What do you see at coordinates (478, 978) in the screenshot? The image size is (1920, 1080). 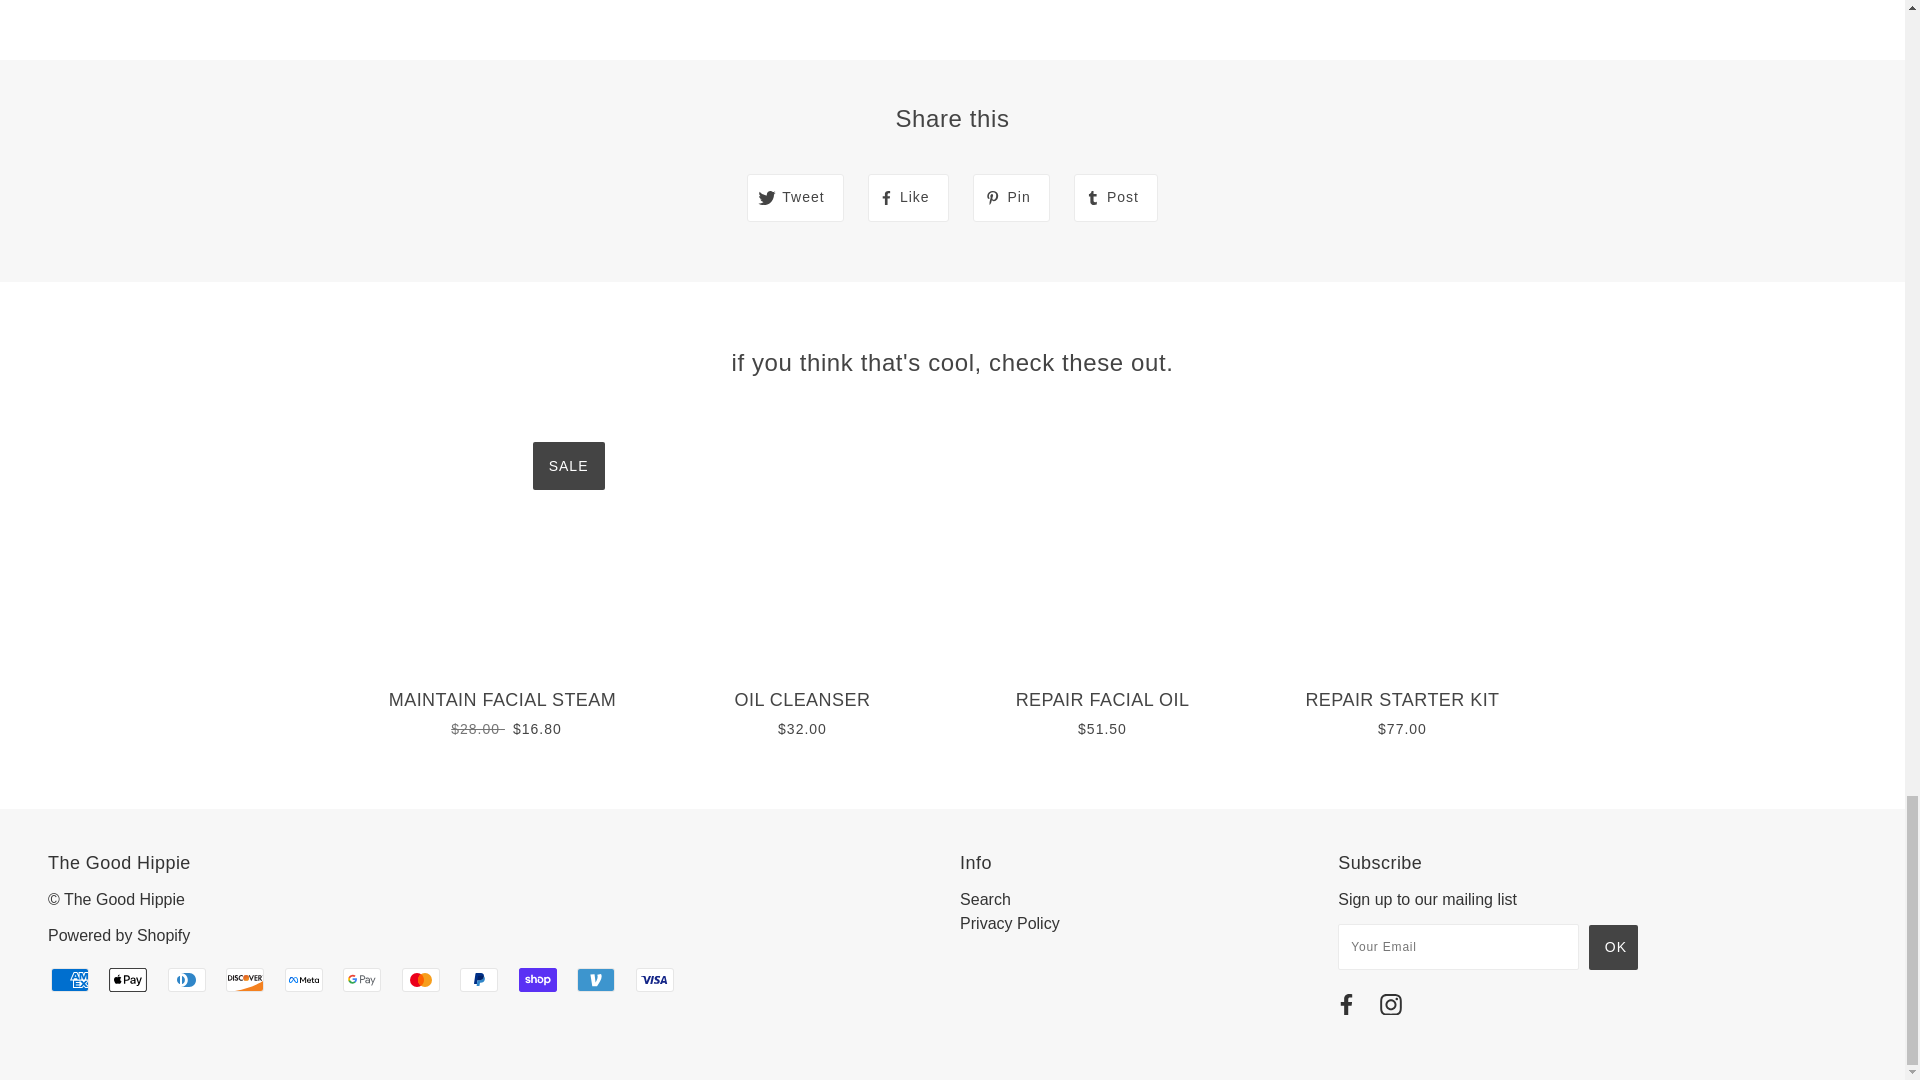 I see `PayPal` at bounding box center [478, 978].